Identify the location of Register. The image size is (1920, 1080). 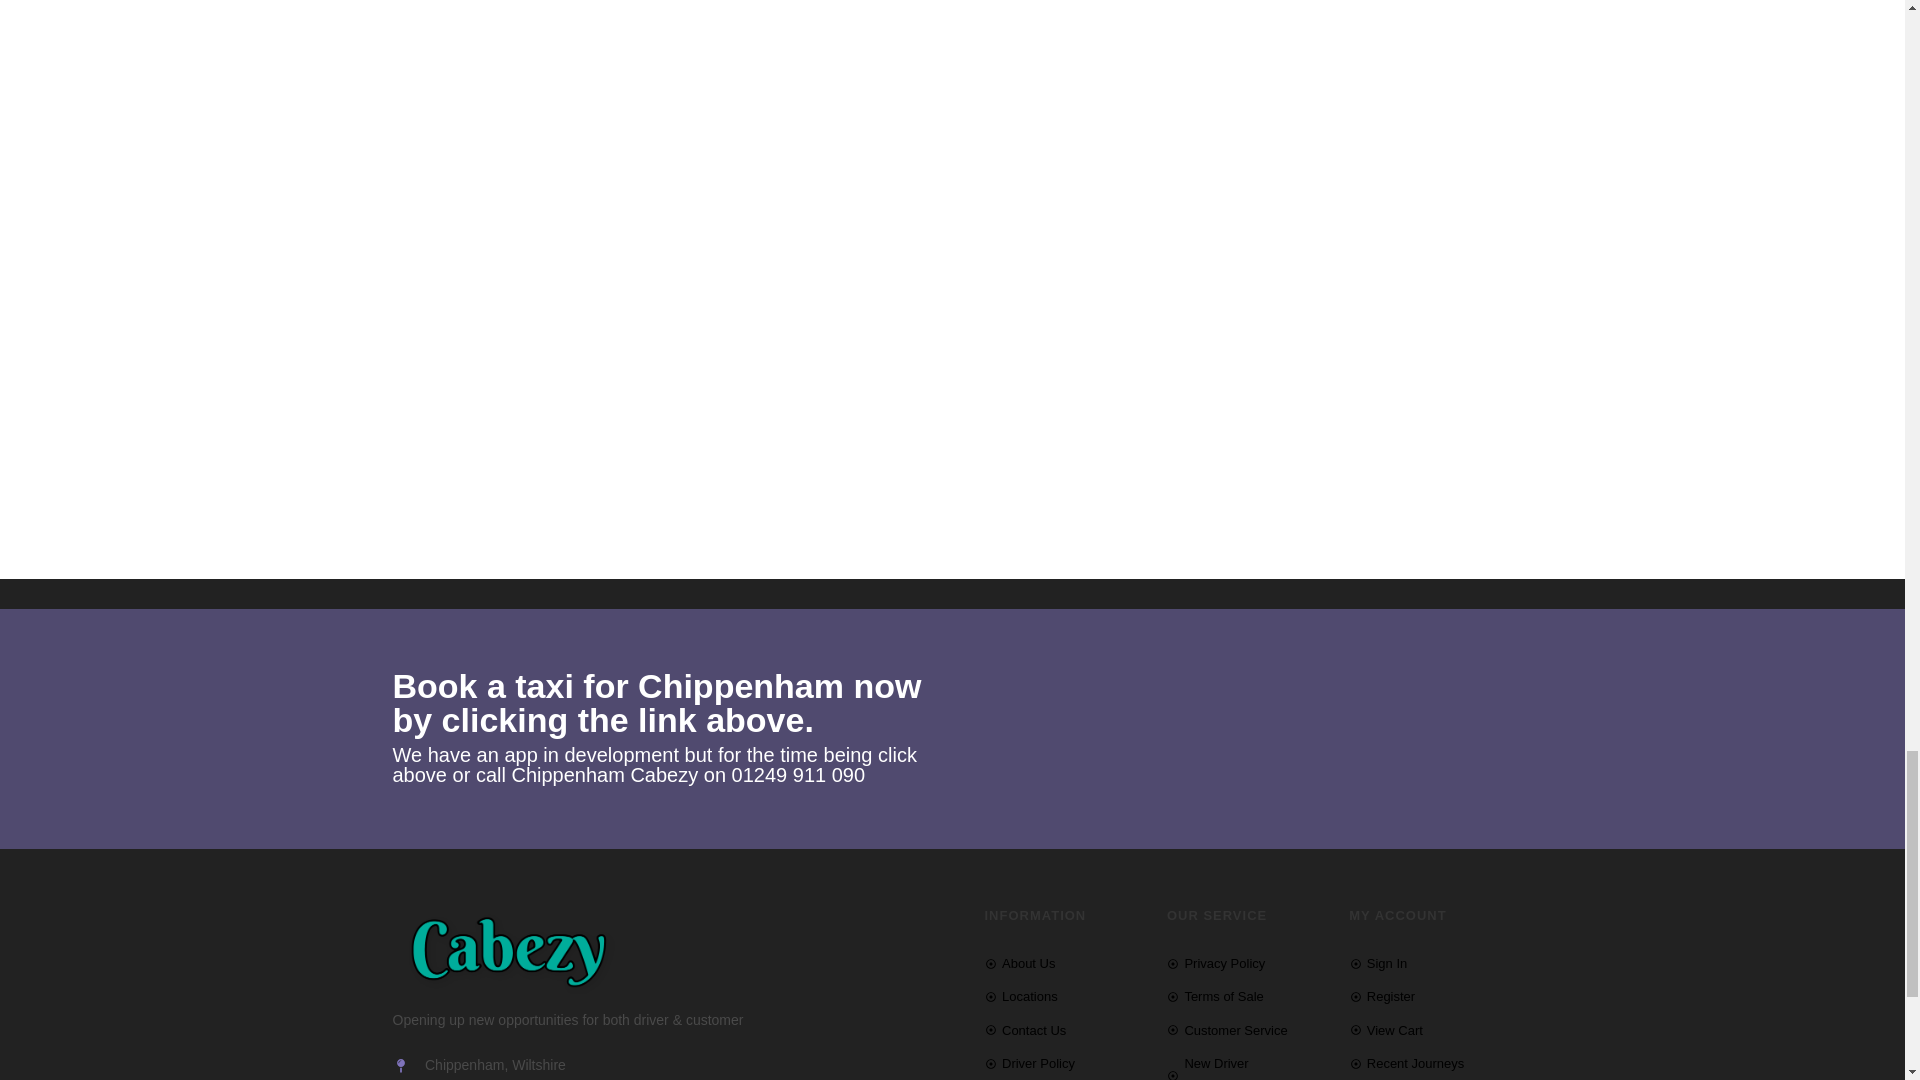
(1430, 996).